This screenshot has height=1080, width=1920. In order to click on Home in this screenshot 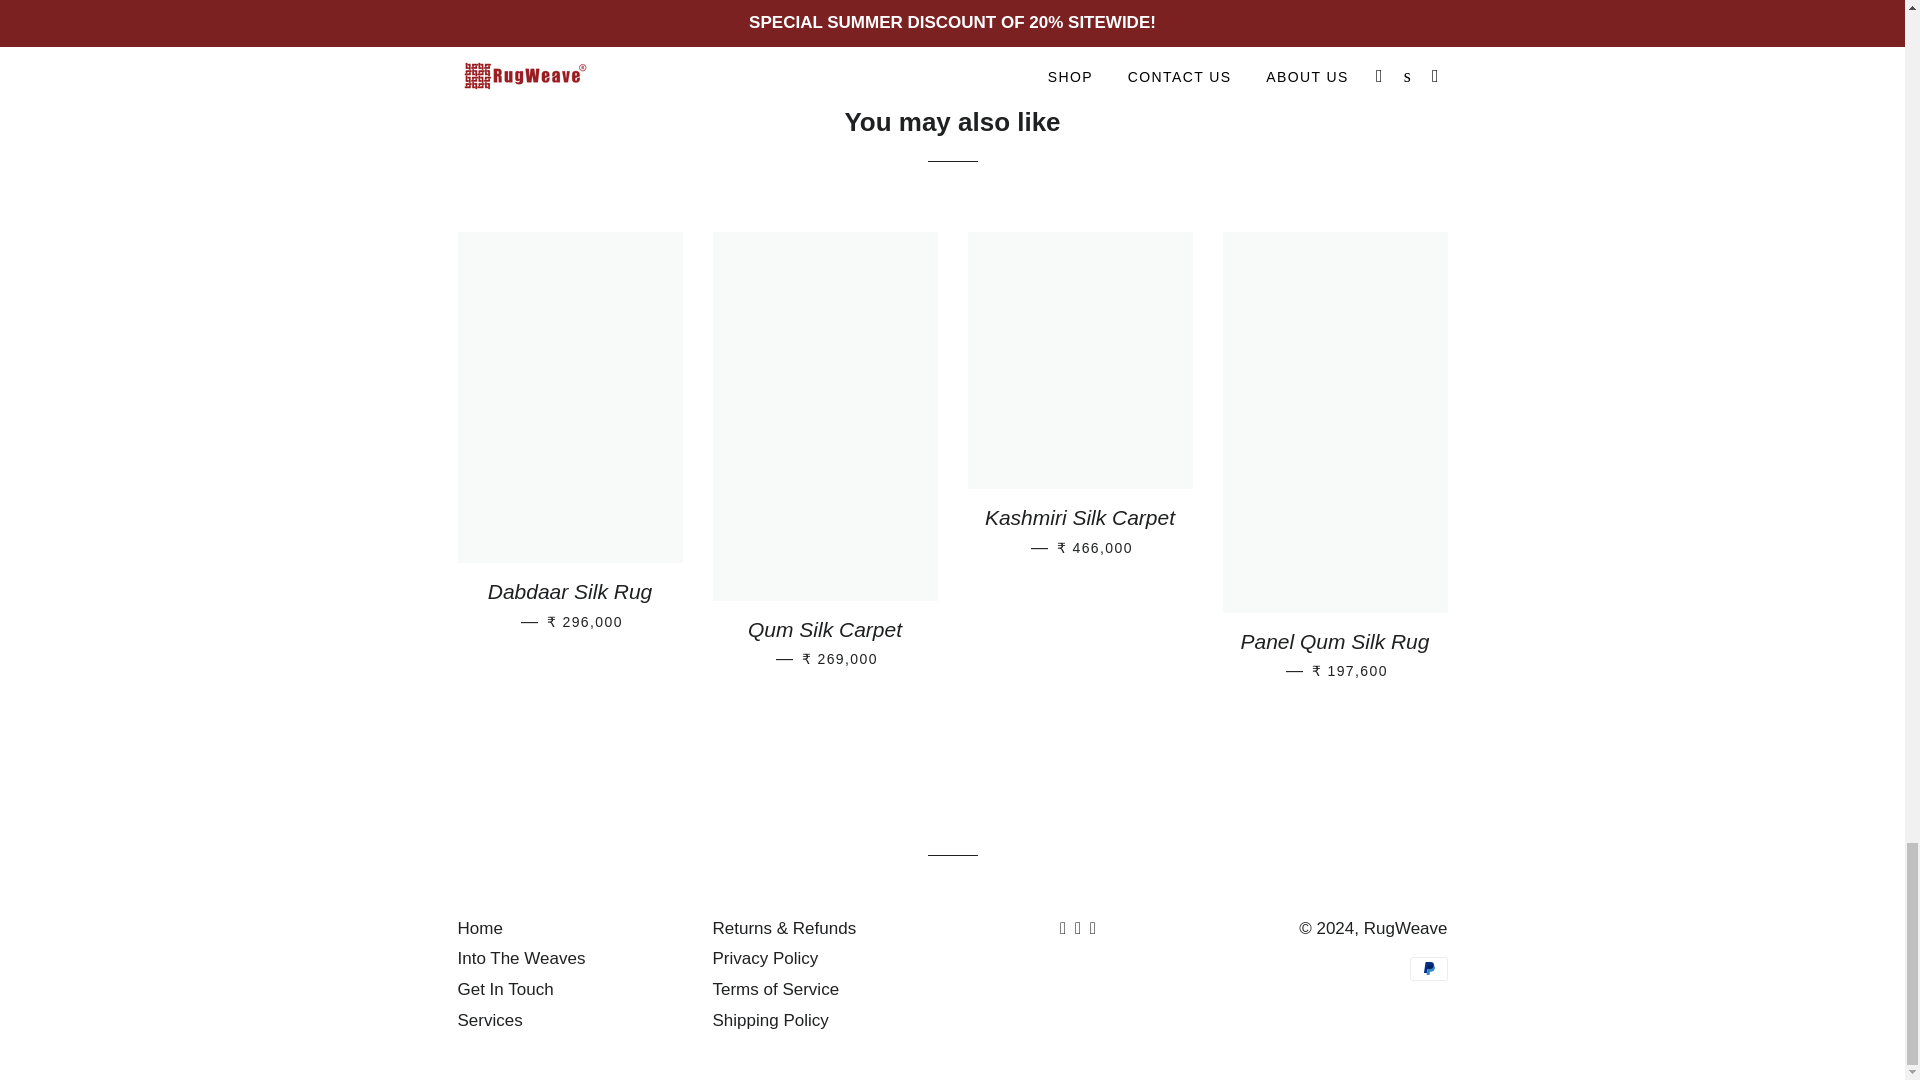, I will do `click(480, 928)`.